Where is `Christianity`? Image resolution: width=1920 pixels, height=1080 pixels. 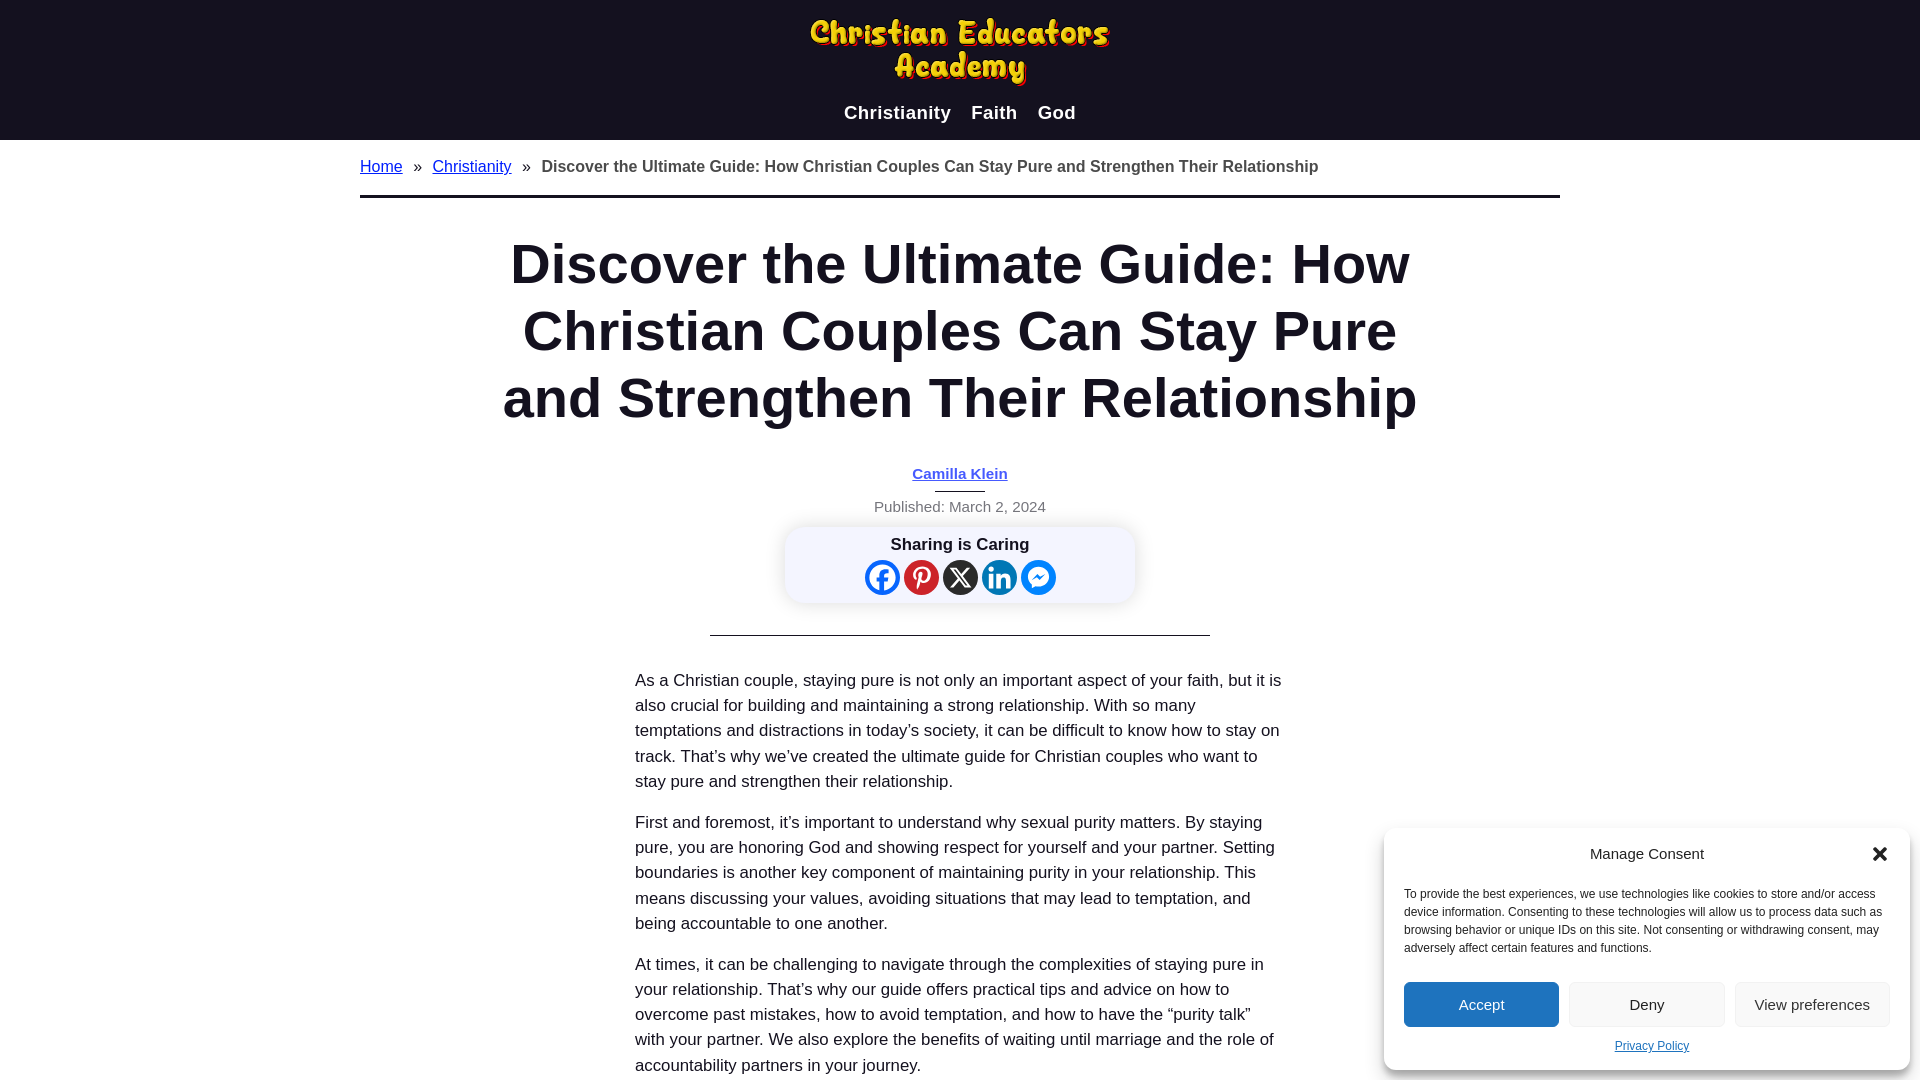
Christianity is located at coordinates (897, 112).